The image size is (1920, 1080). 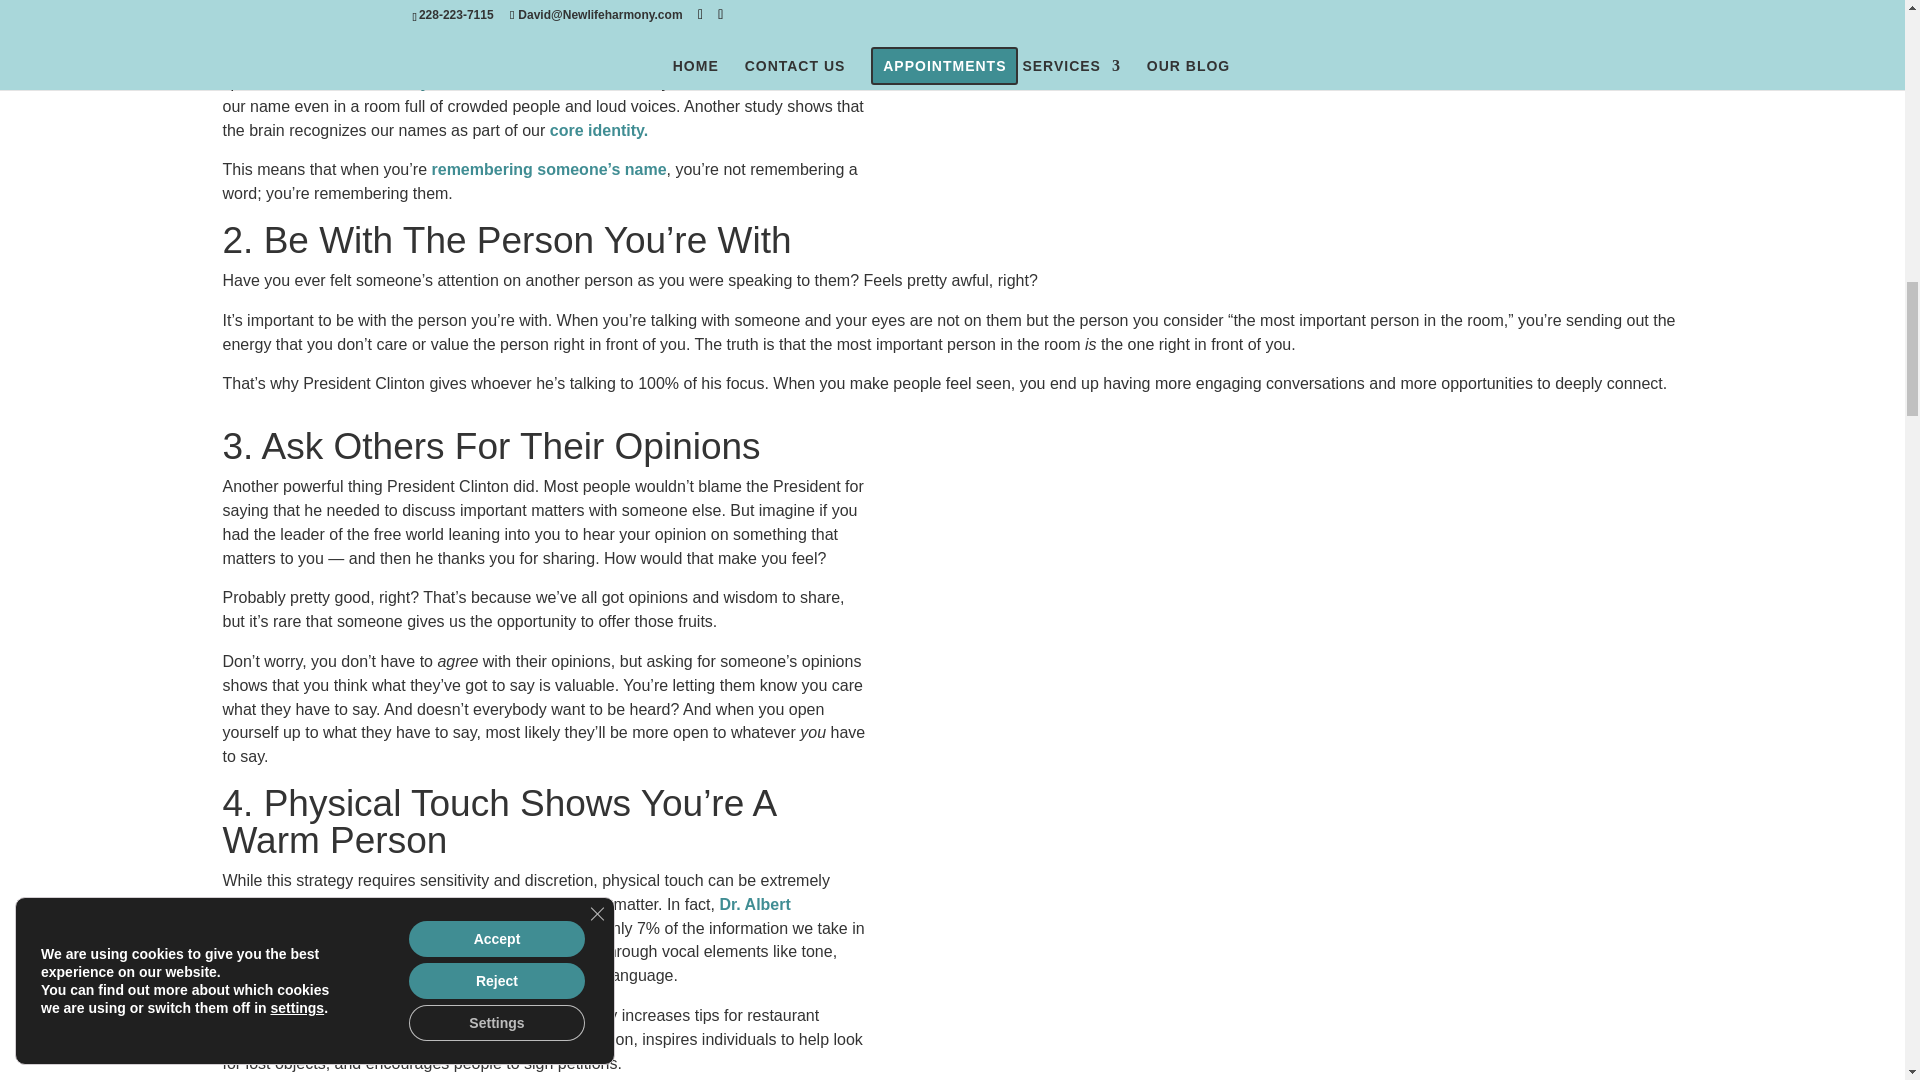 What do you see at coordinates (598, 130) in the screenshot?
I see `core identity.` at bounding box center [598, 130].